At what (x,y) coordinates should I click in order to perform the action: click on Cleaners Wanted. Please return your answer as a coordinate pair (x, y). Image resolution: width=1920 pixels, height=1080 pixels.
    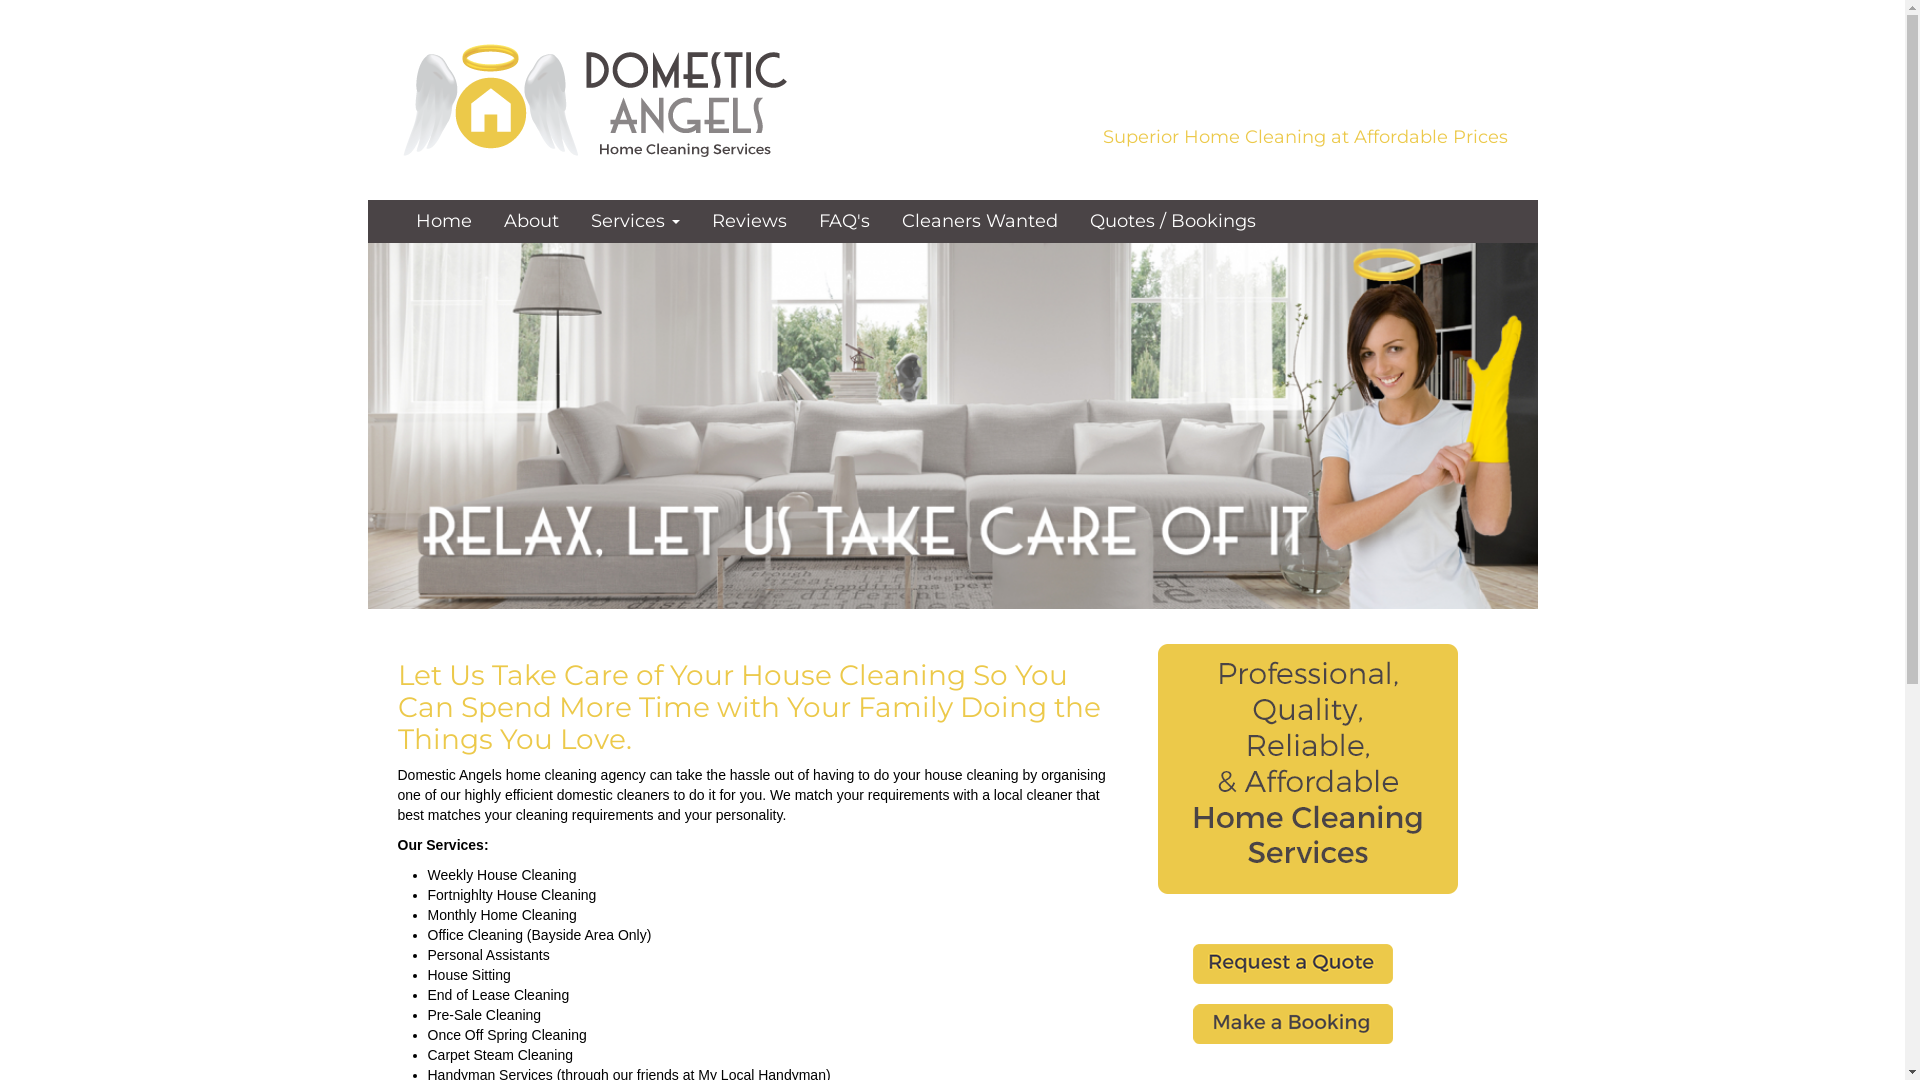
    Looking at the image, I should click on (979, 221).